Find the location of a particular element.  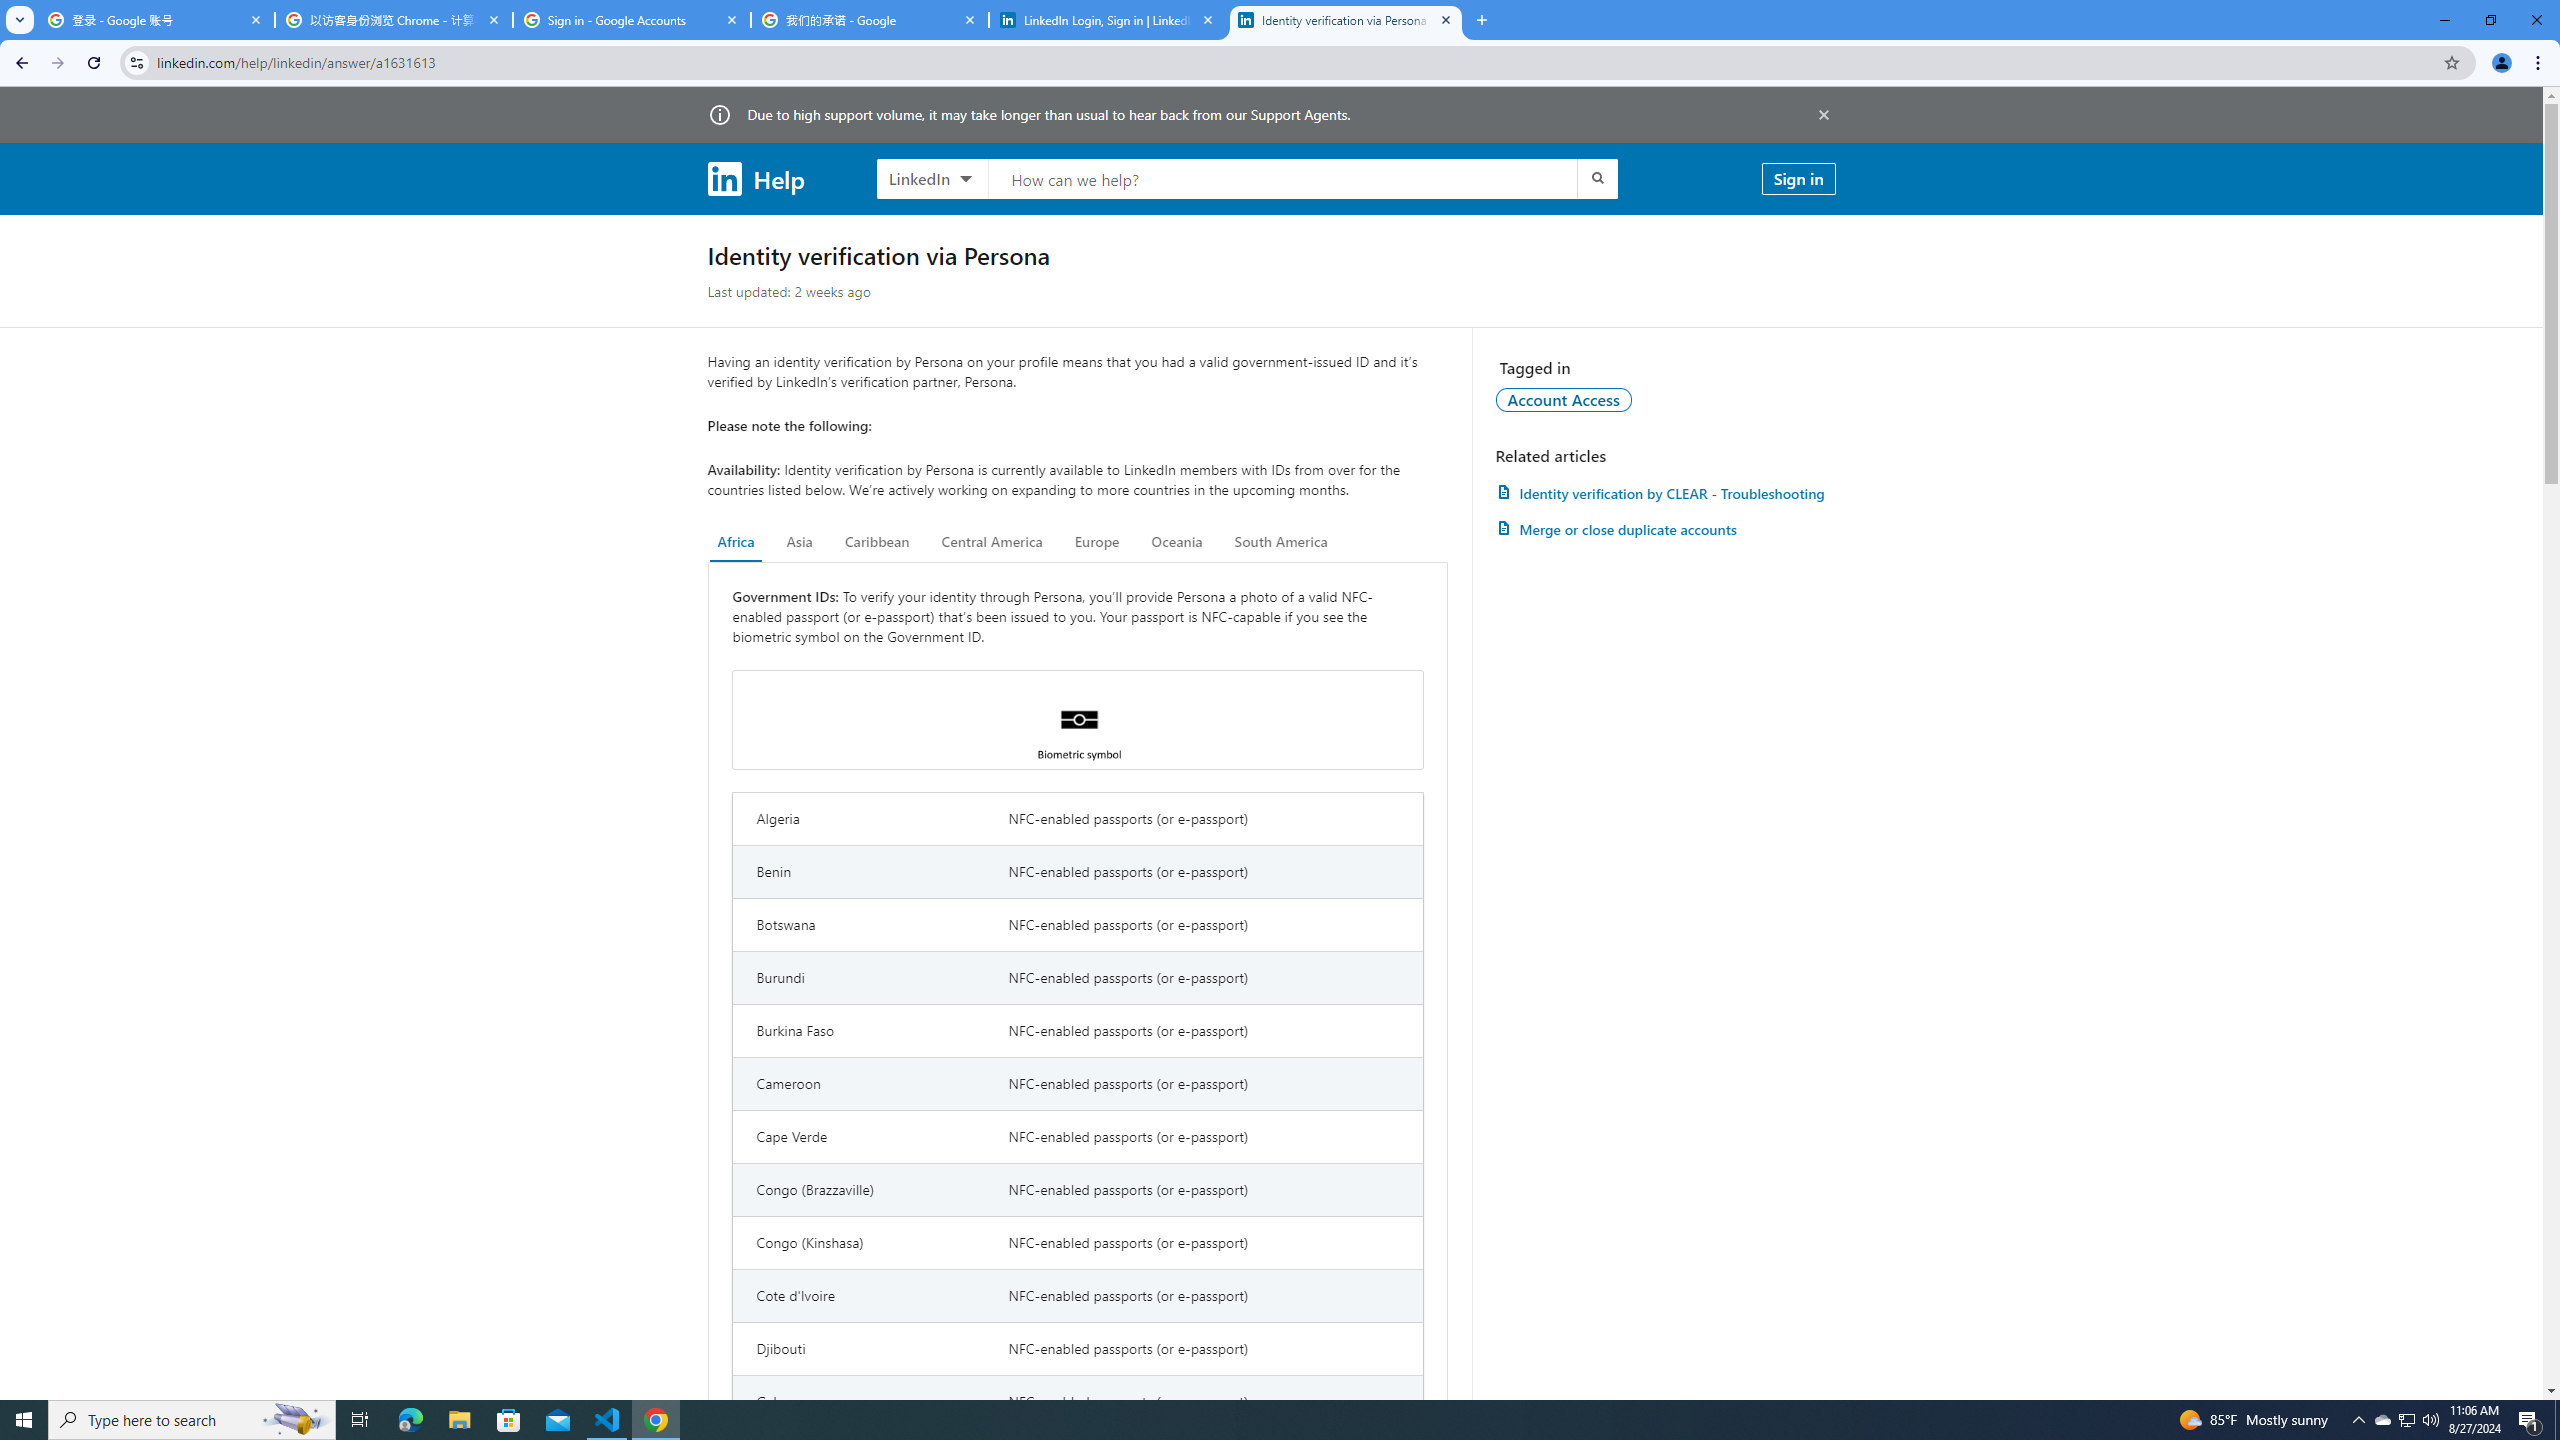

AutomationID: topic-link-a151002 is located at coordinates (1564, 399).